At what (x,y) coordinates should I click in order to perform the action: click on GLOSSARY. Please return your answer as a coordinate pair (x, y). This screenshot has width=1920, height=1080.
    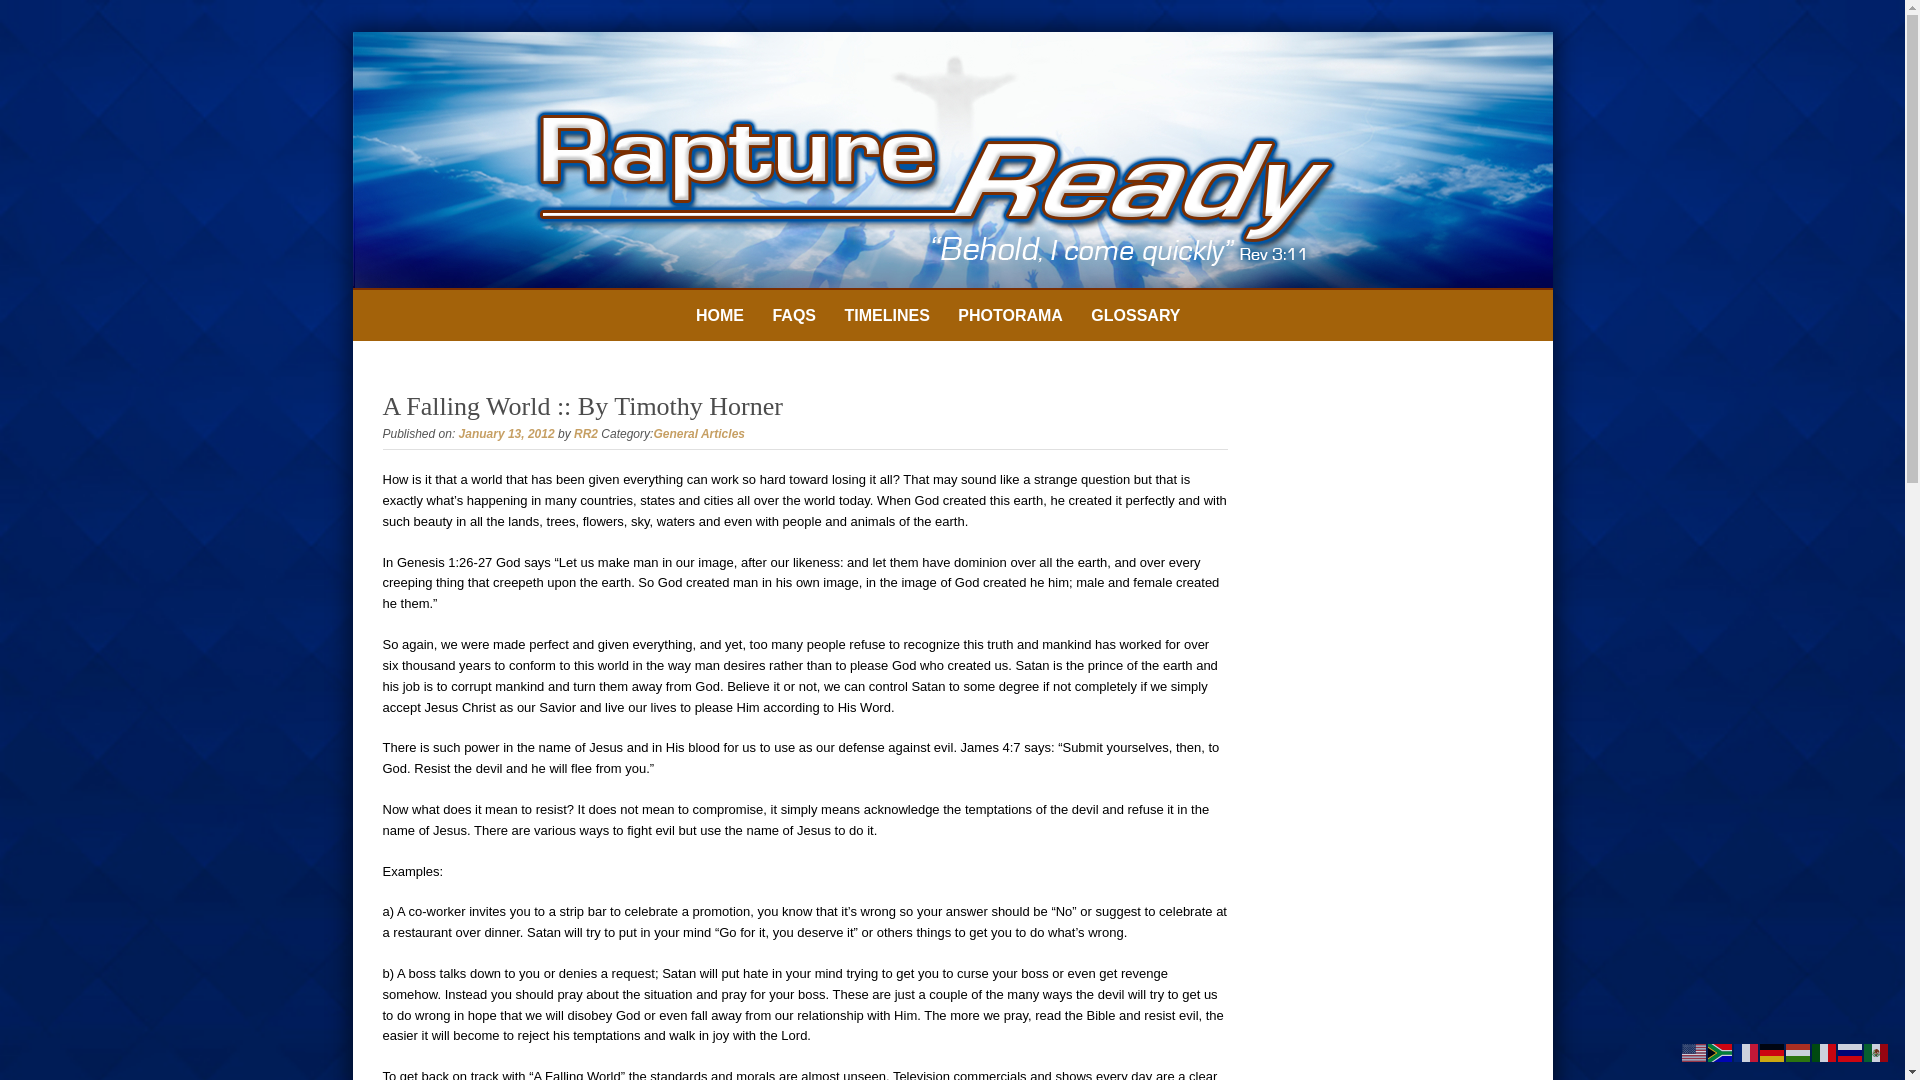
    Looking at the image, I should click on (1136, 316).